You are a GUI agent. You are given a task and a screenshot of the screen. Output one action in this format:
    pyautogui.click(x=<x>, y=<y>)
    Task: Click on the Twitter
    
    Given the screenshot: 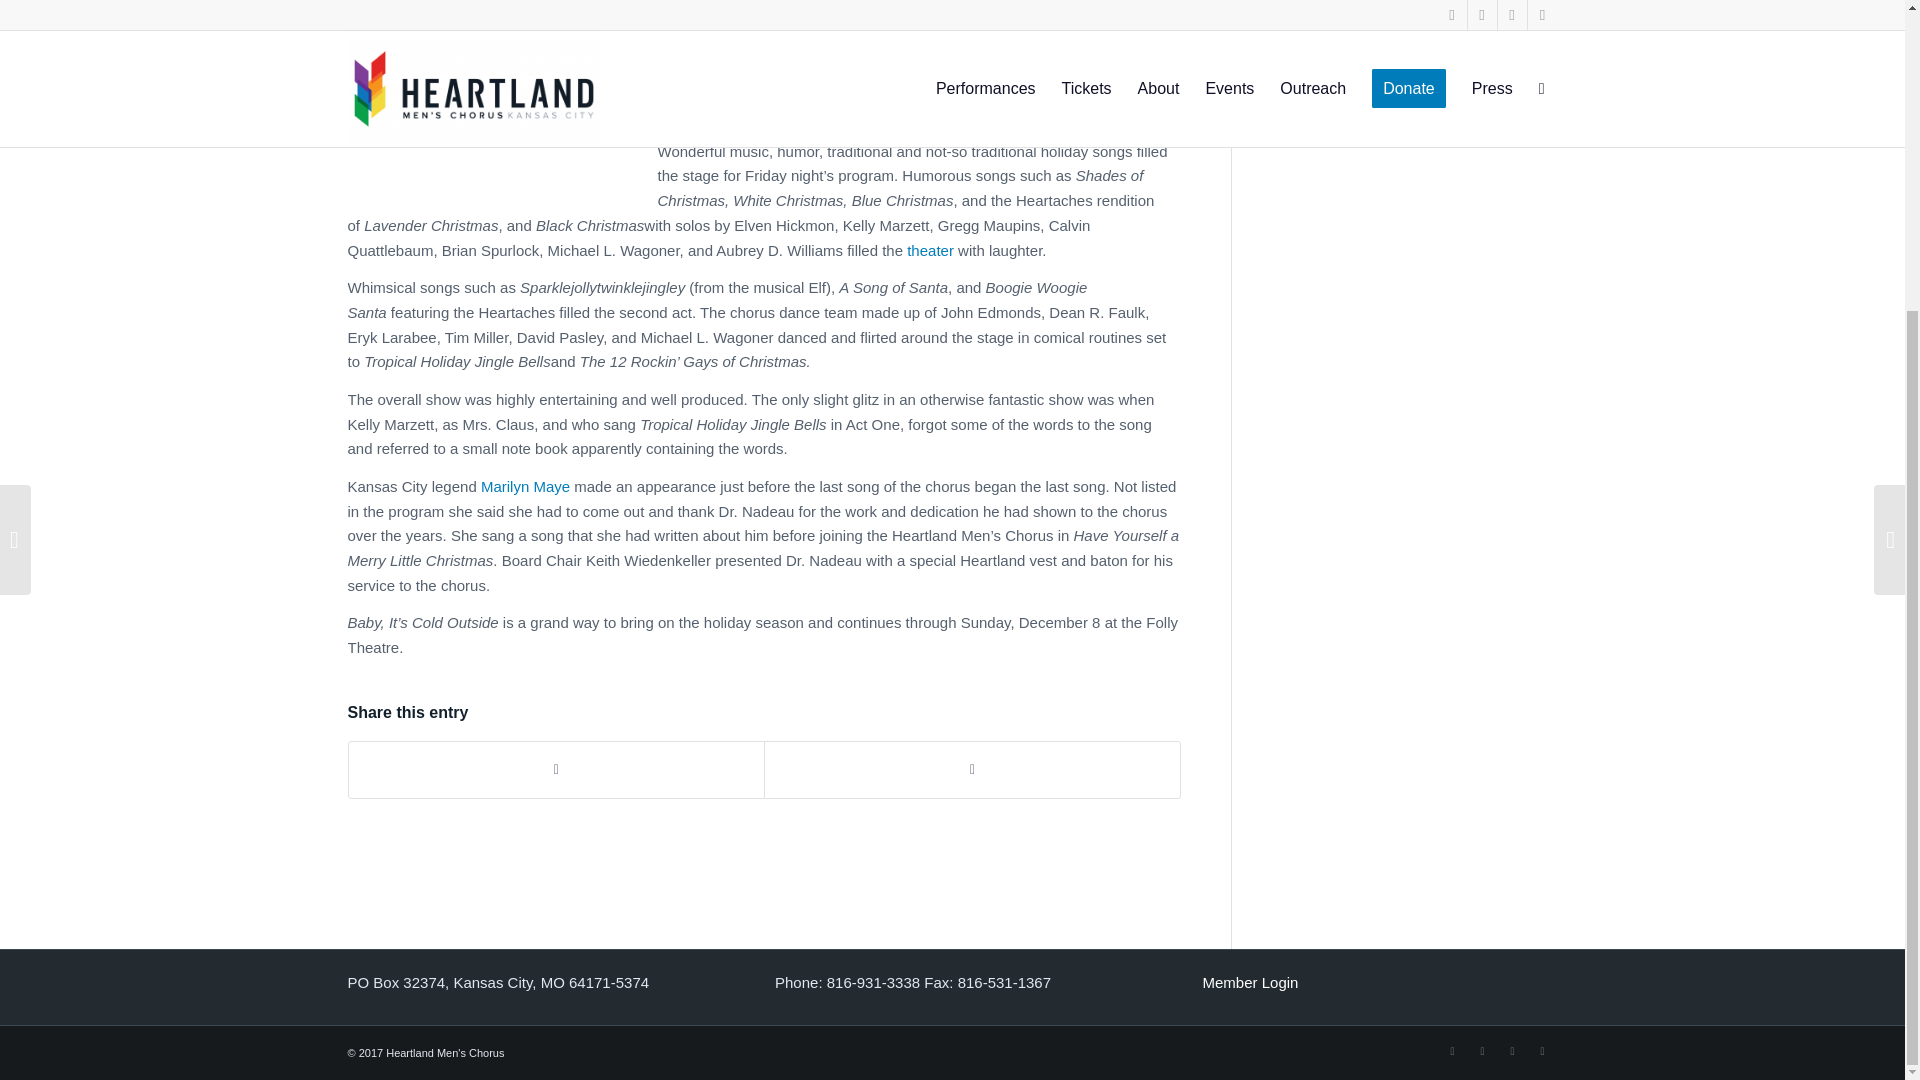 What is the action you would take?
    pyautogui.click(x=1482, y=1050)
    